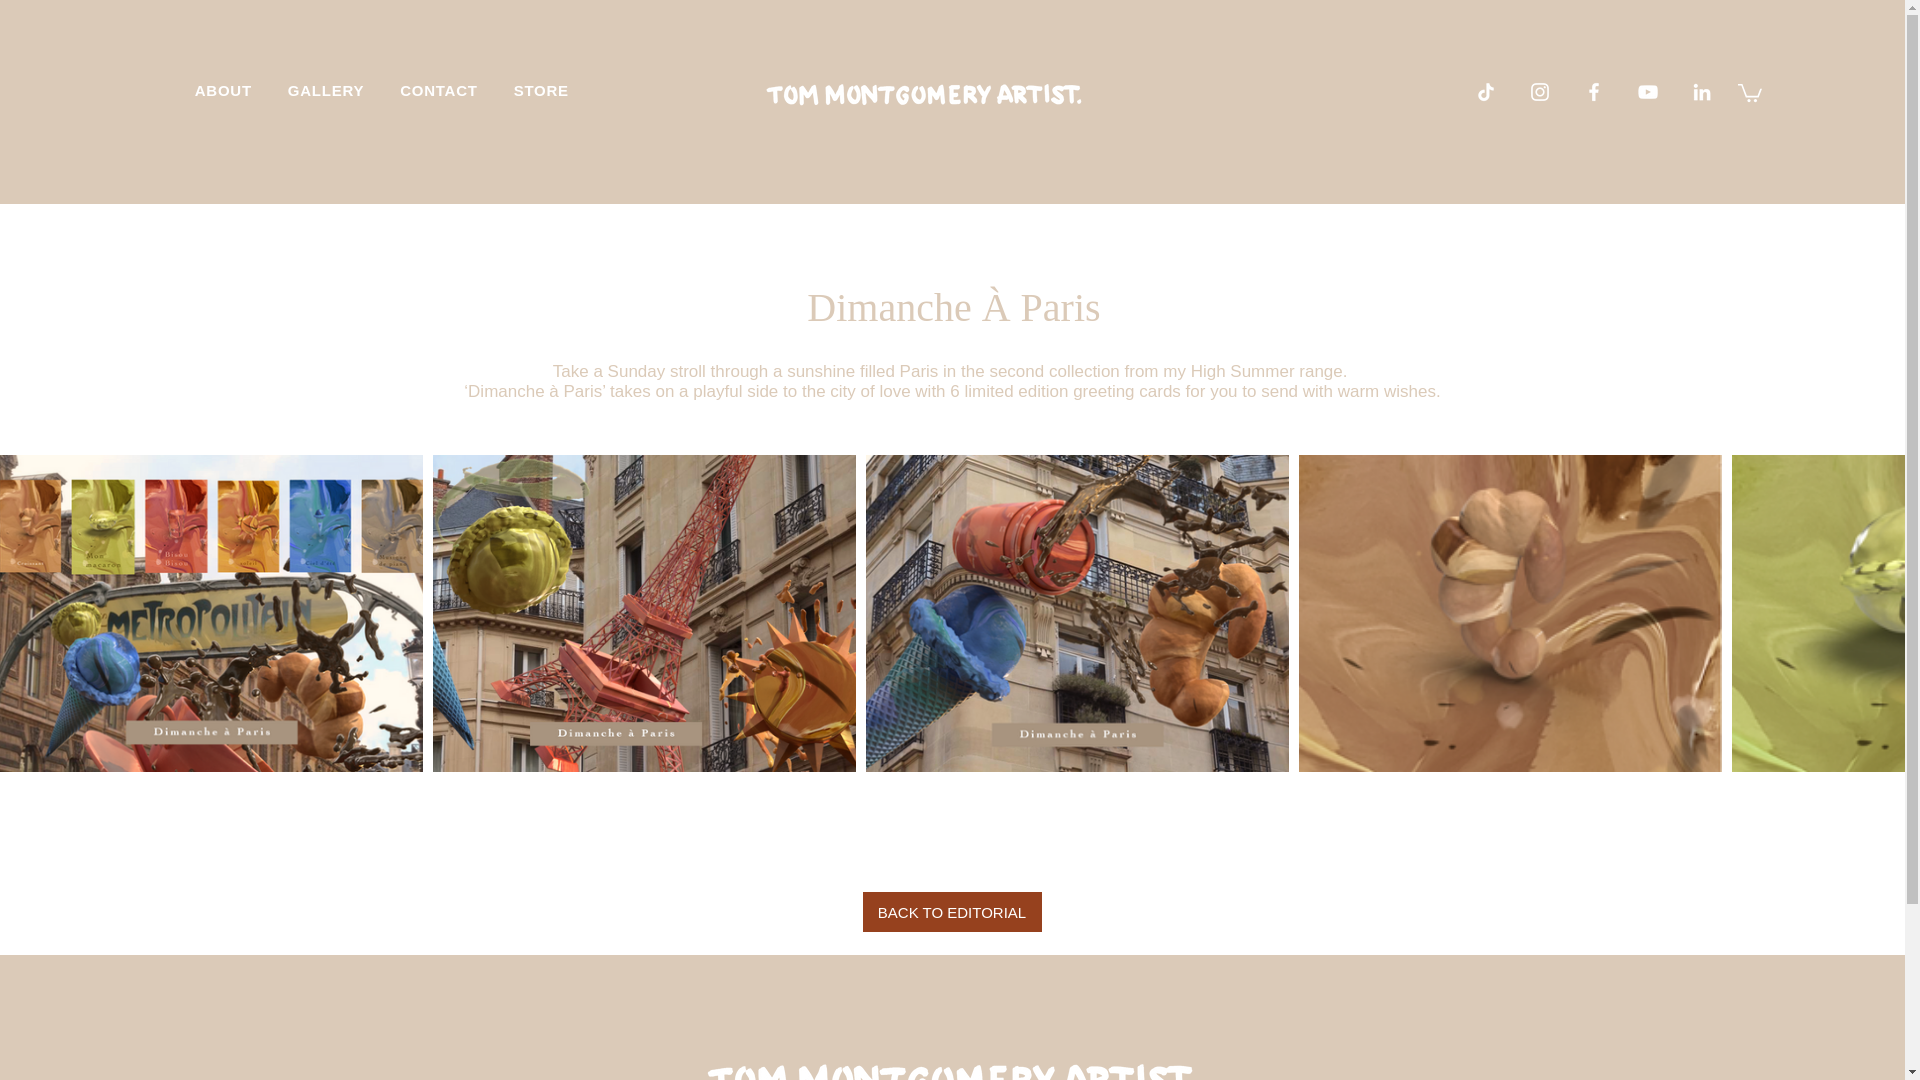 This screenshot has height=1080, width=1920. What do you see at coordinates (951, 912) in the screenshot?
I see `BACK TO EDITORIAL` at bounding box center [951, 912].